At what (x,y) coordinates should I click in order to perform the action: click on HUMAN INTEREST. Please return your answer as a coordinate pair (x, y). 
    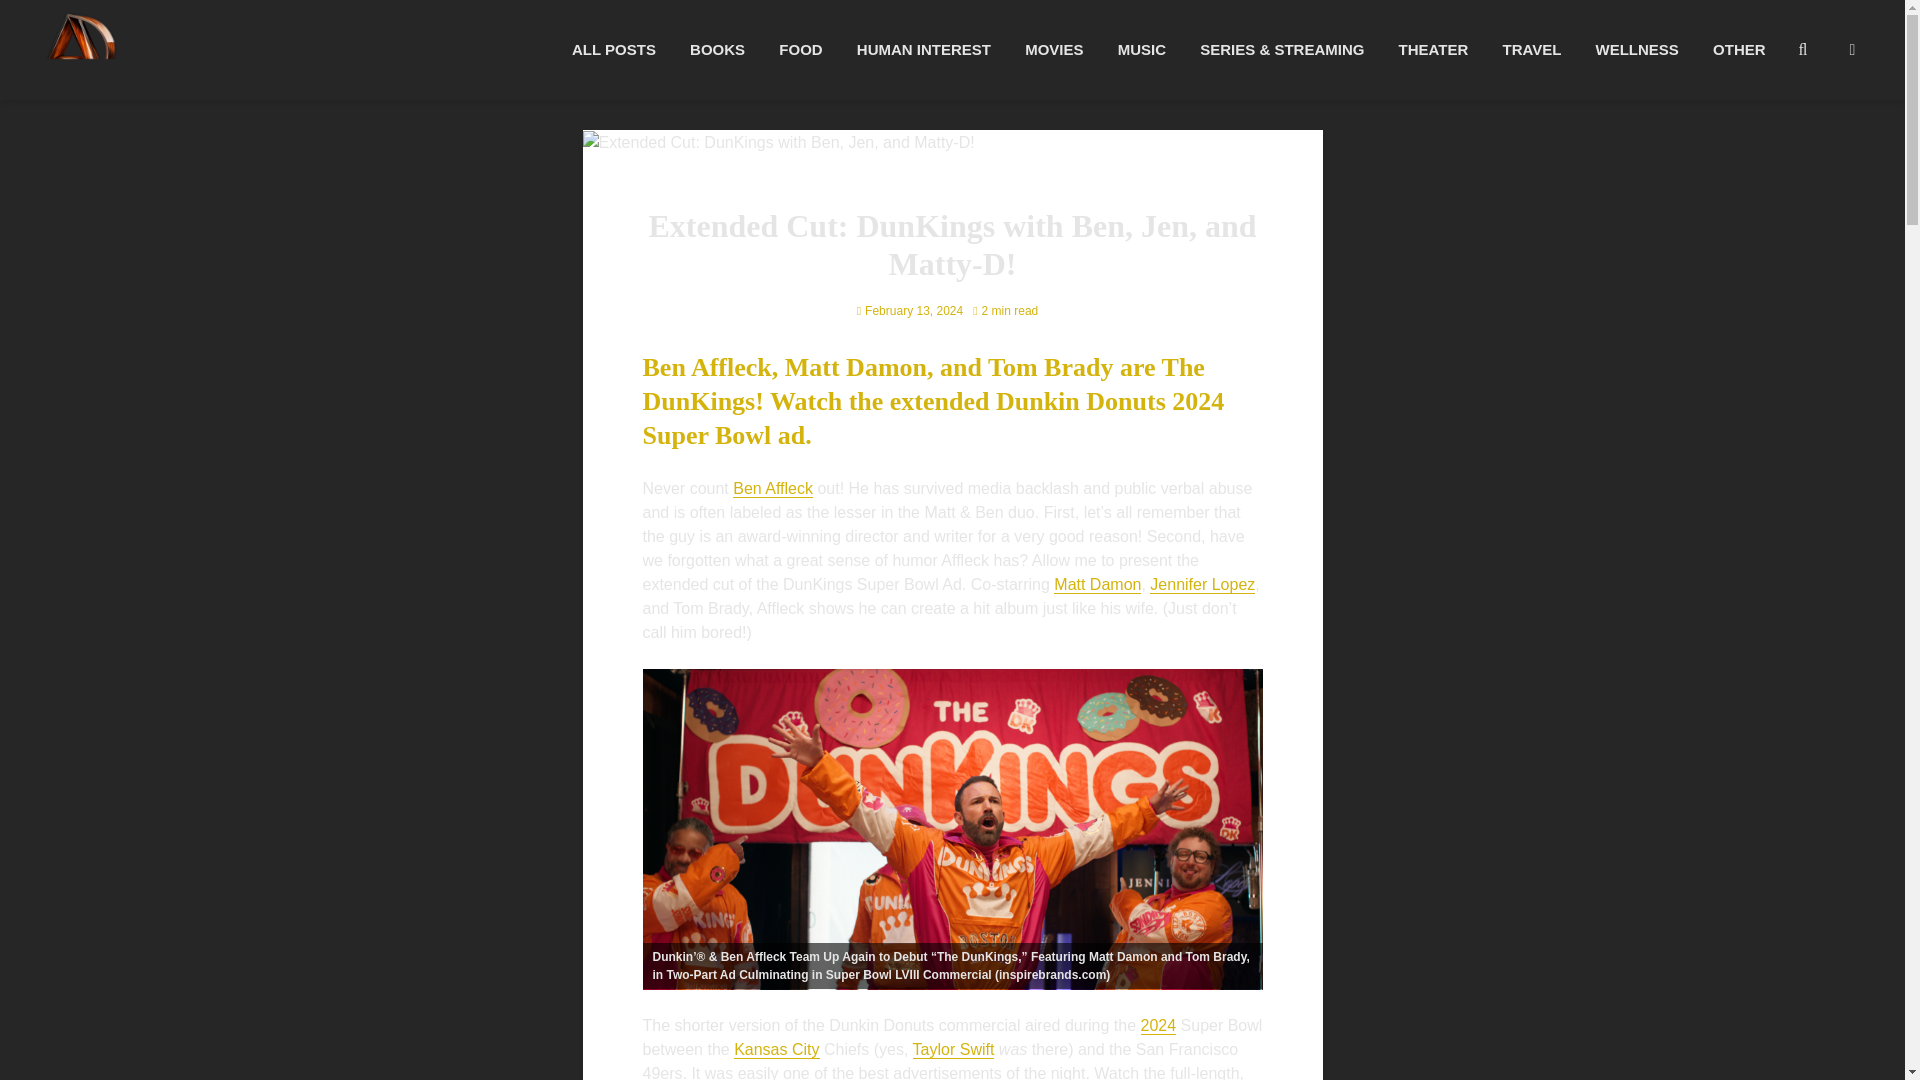
    Looking at the image, I should click on (924, 50).